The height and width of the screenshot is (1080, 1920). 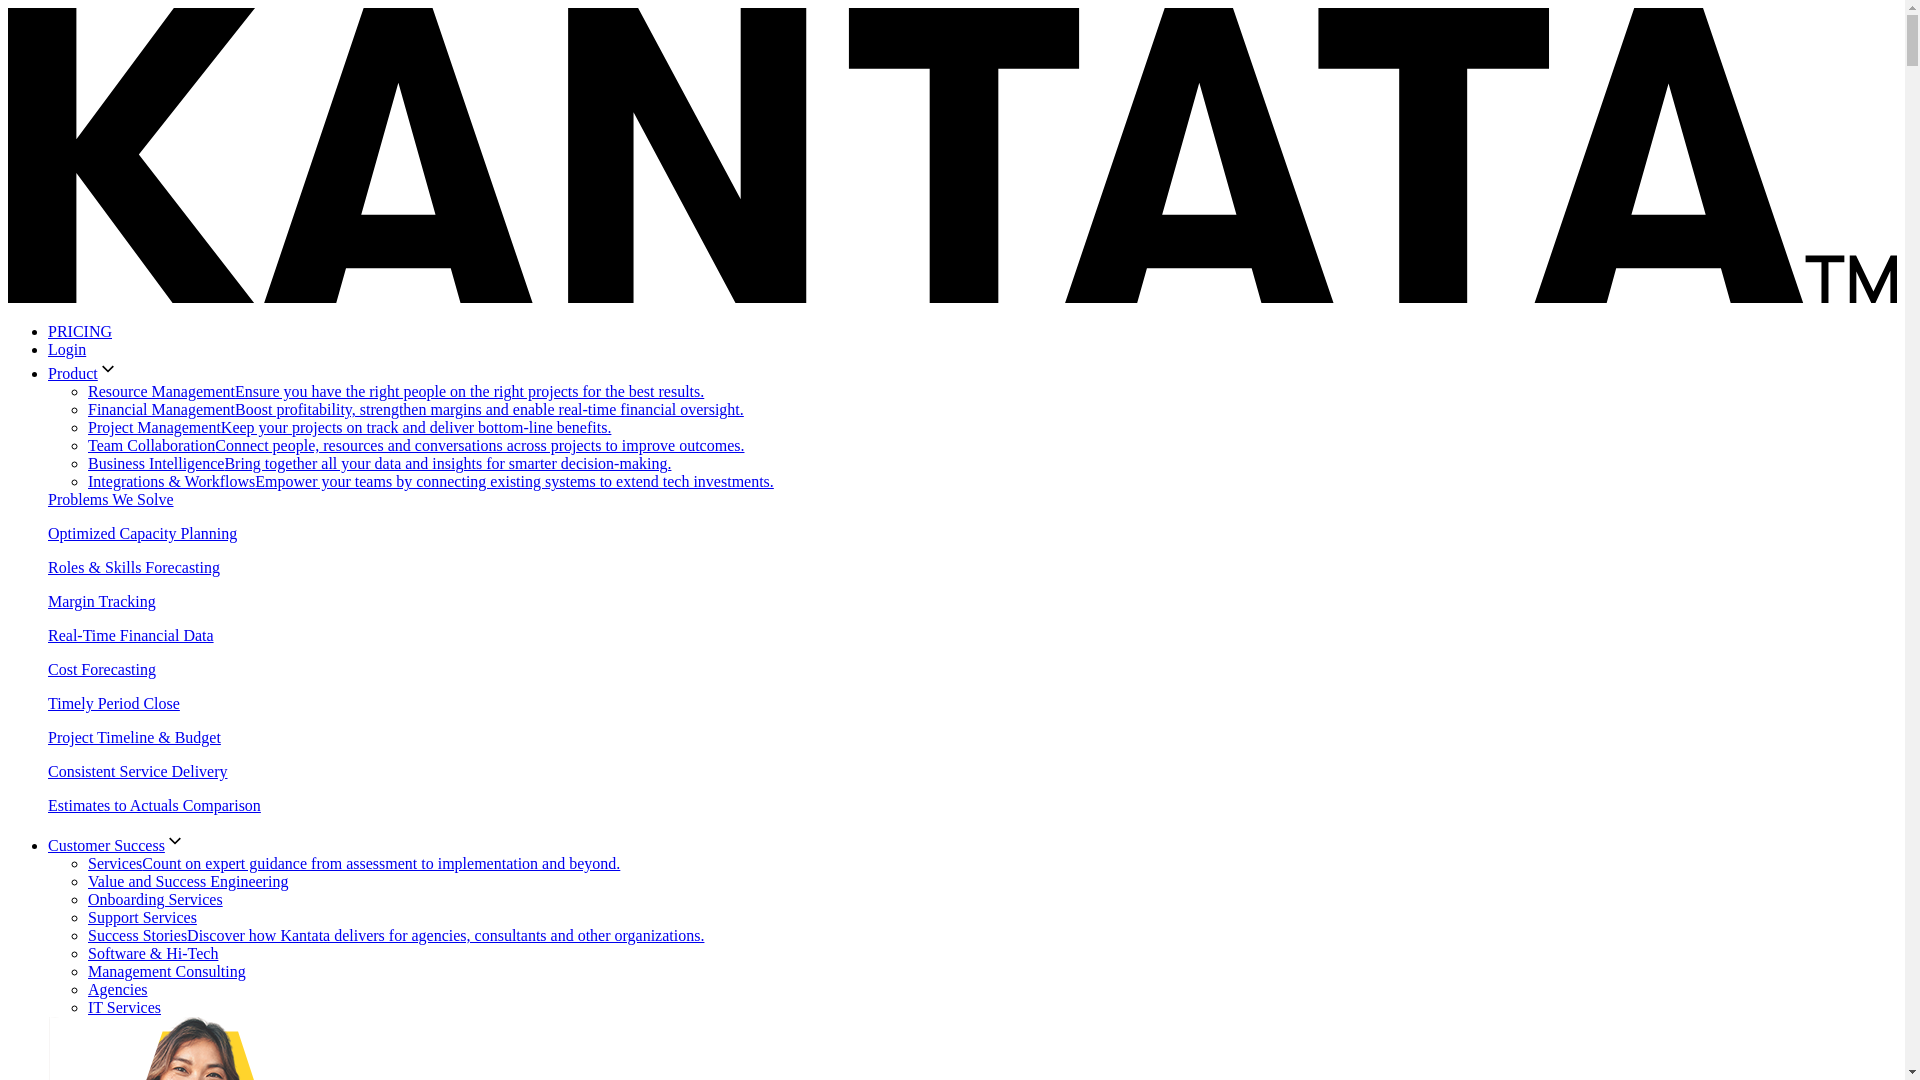 What do you see at coordinates (124, 1008) in the screenshot?
I see `IT Services` at bounding box center [124, 1008].